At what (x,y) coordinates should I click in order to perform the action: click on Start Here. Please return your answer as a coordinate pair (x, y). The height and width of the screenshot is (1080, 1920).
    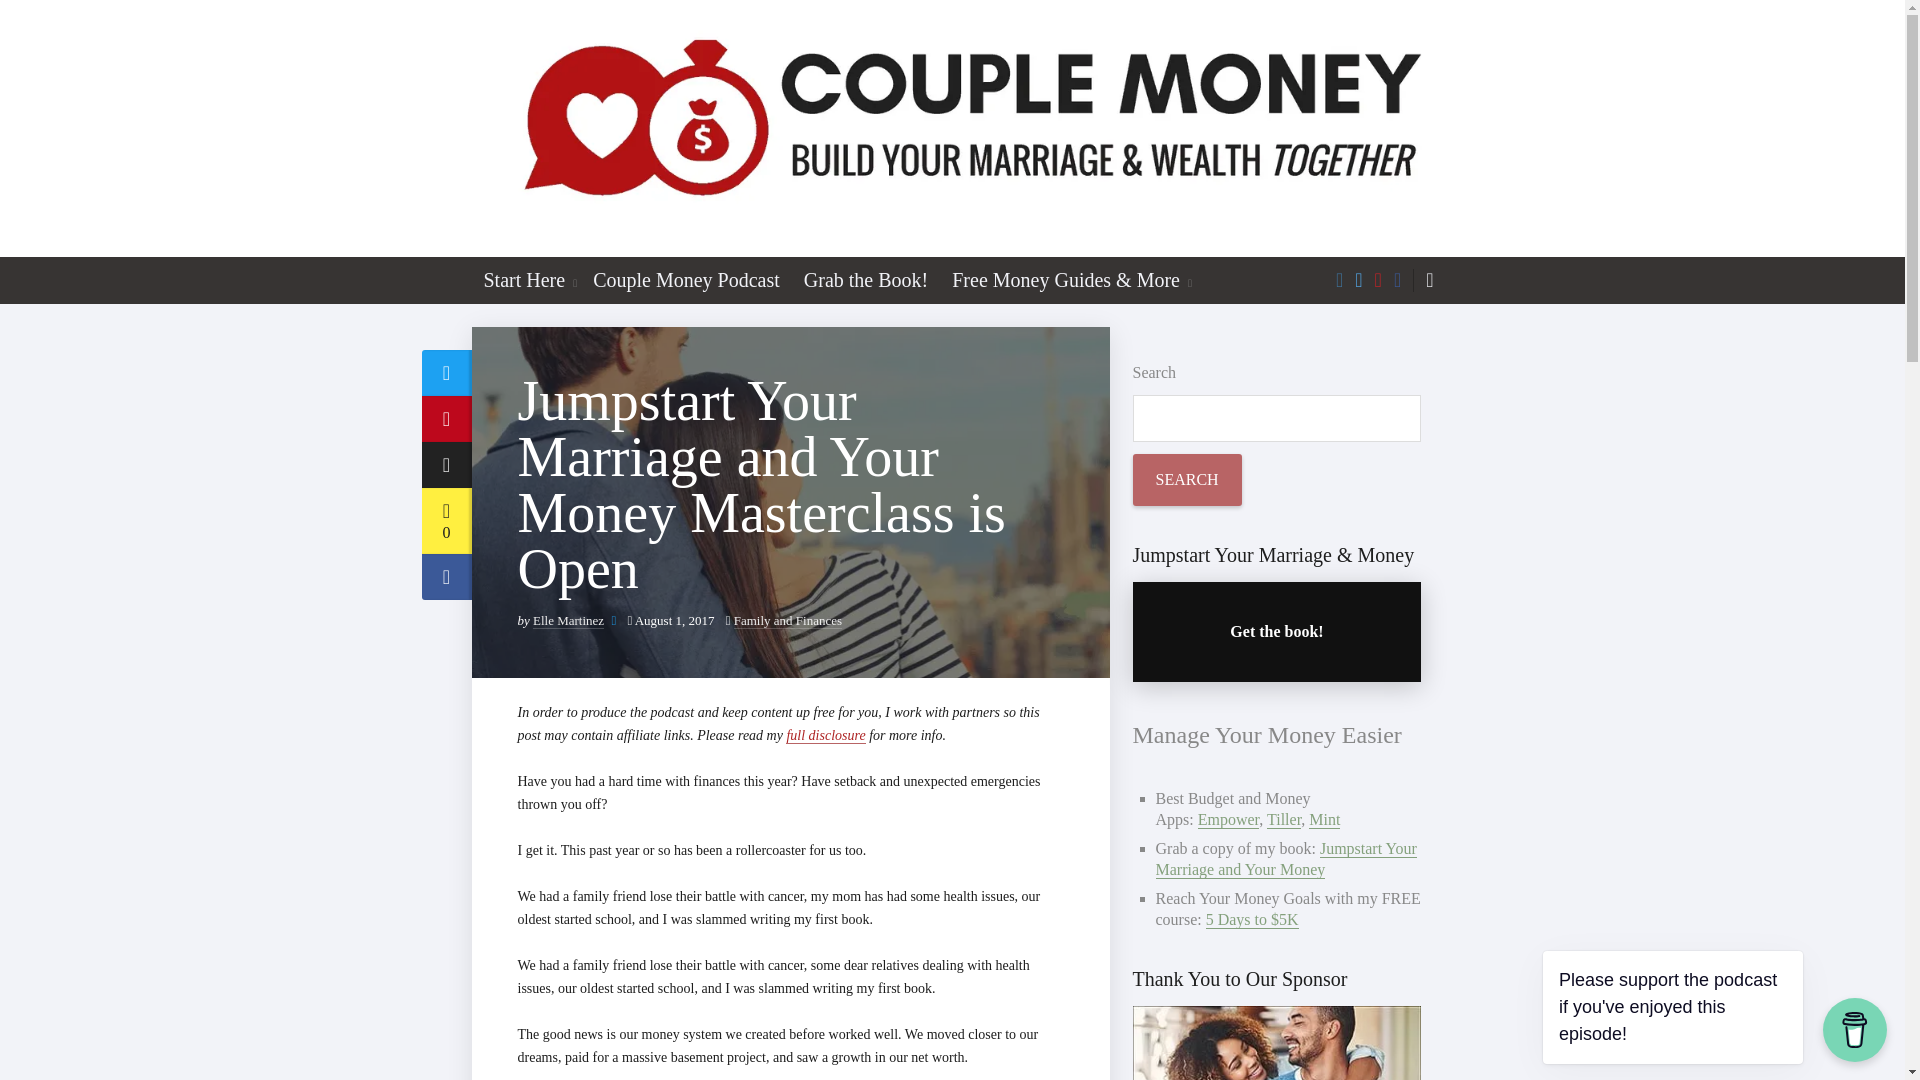
    Looking at the image, I should click on (521, 279).